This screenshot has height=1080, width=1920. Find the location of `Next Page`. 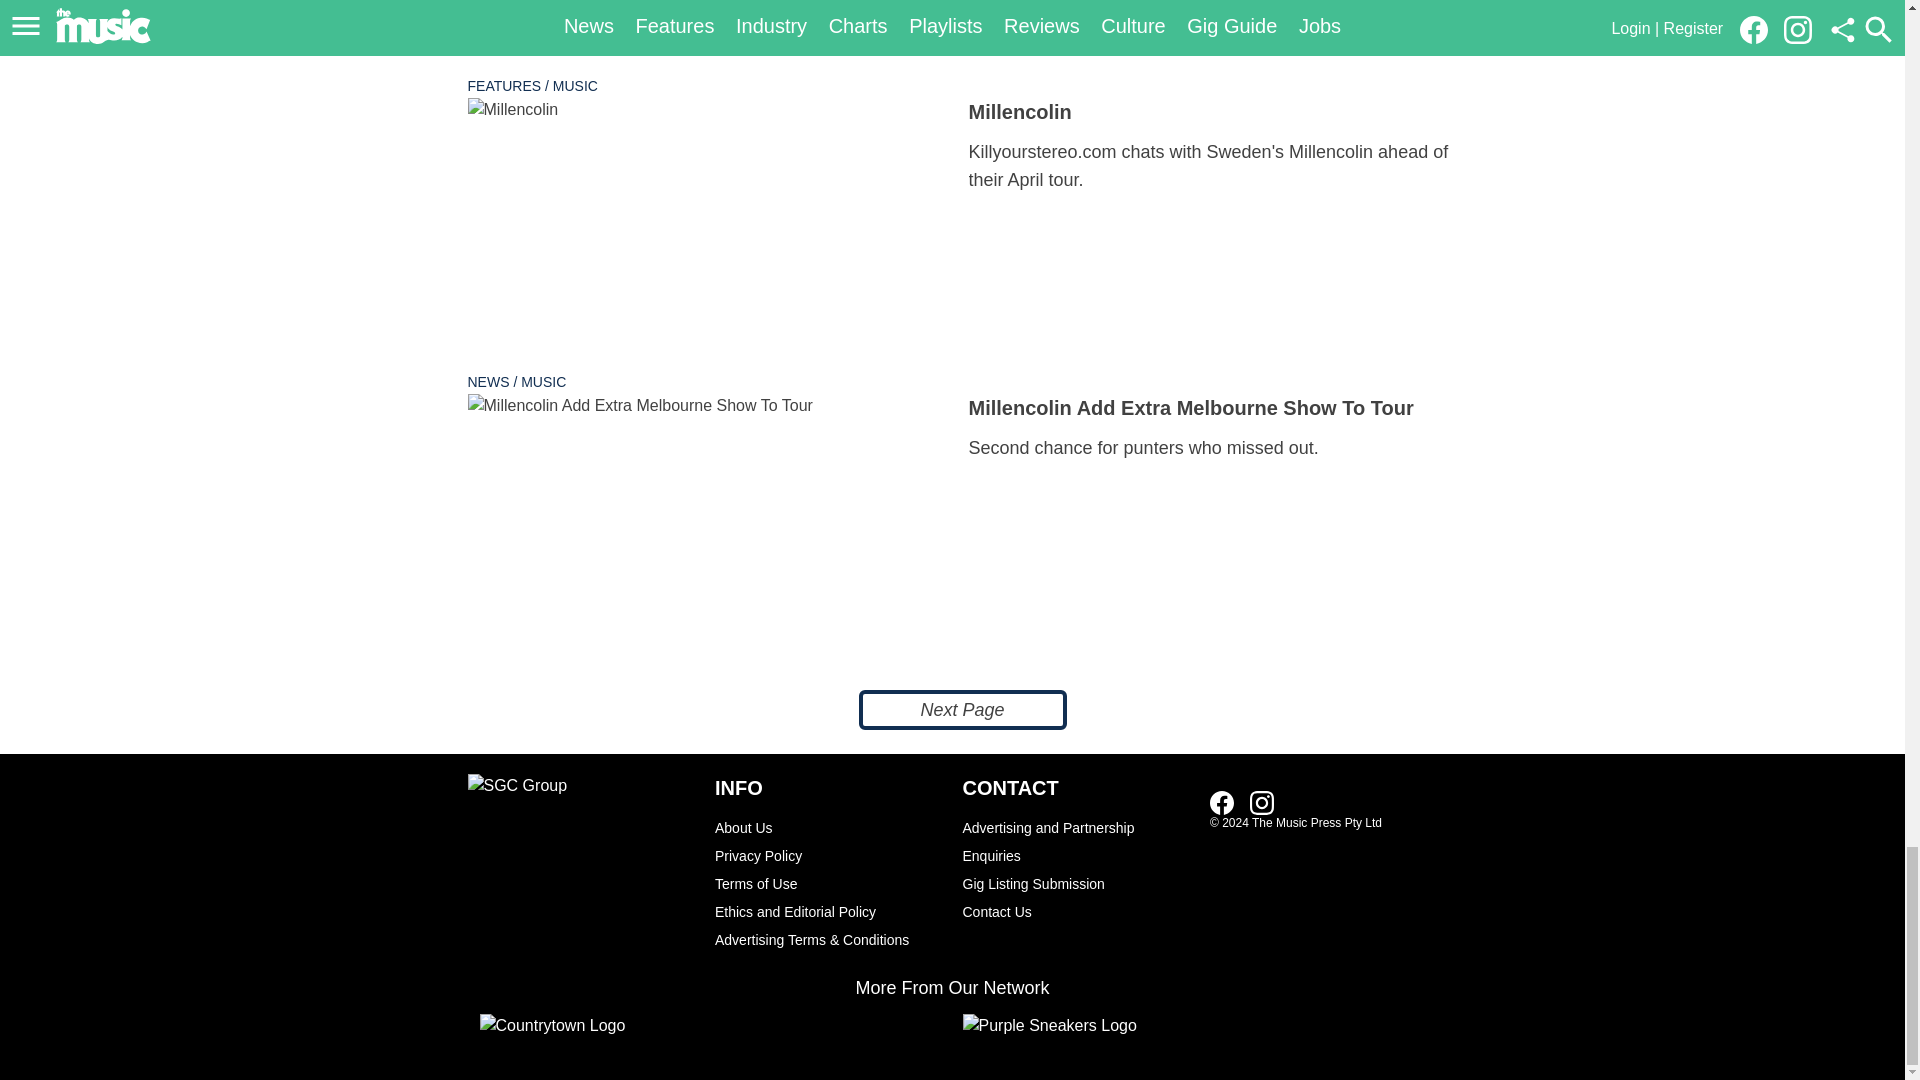

Next Page is located at coordinates (962, 710).